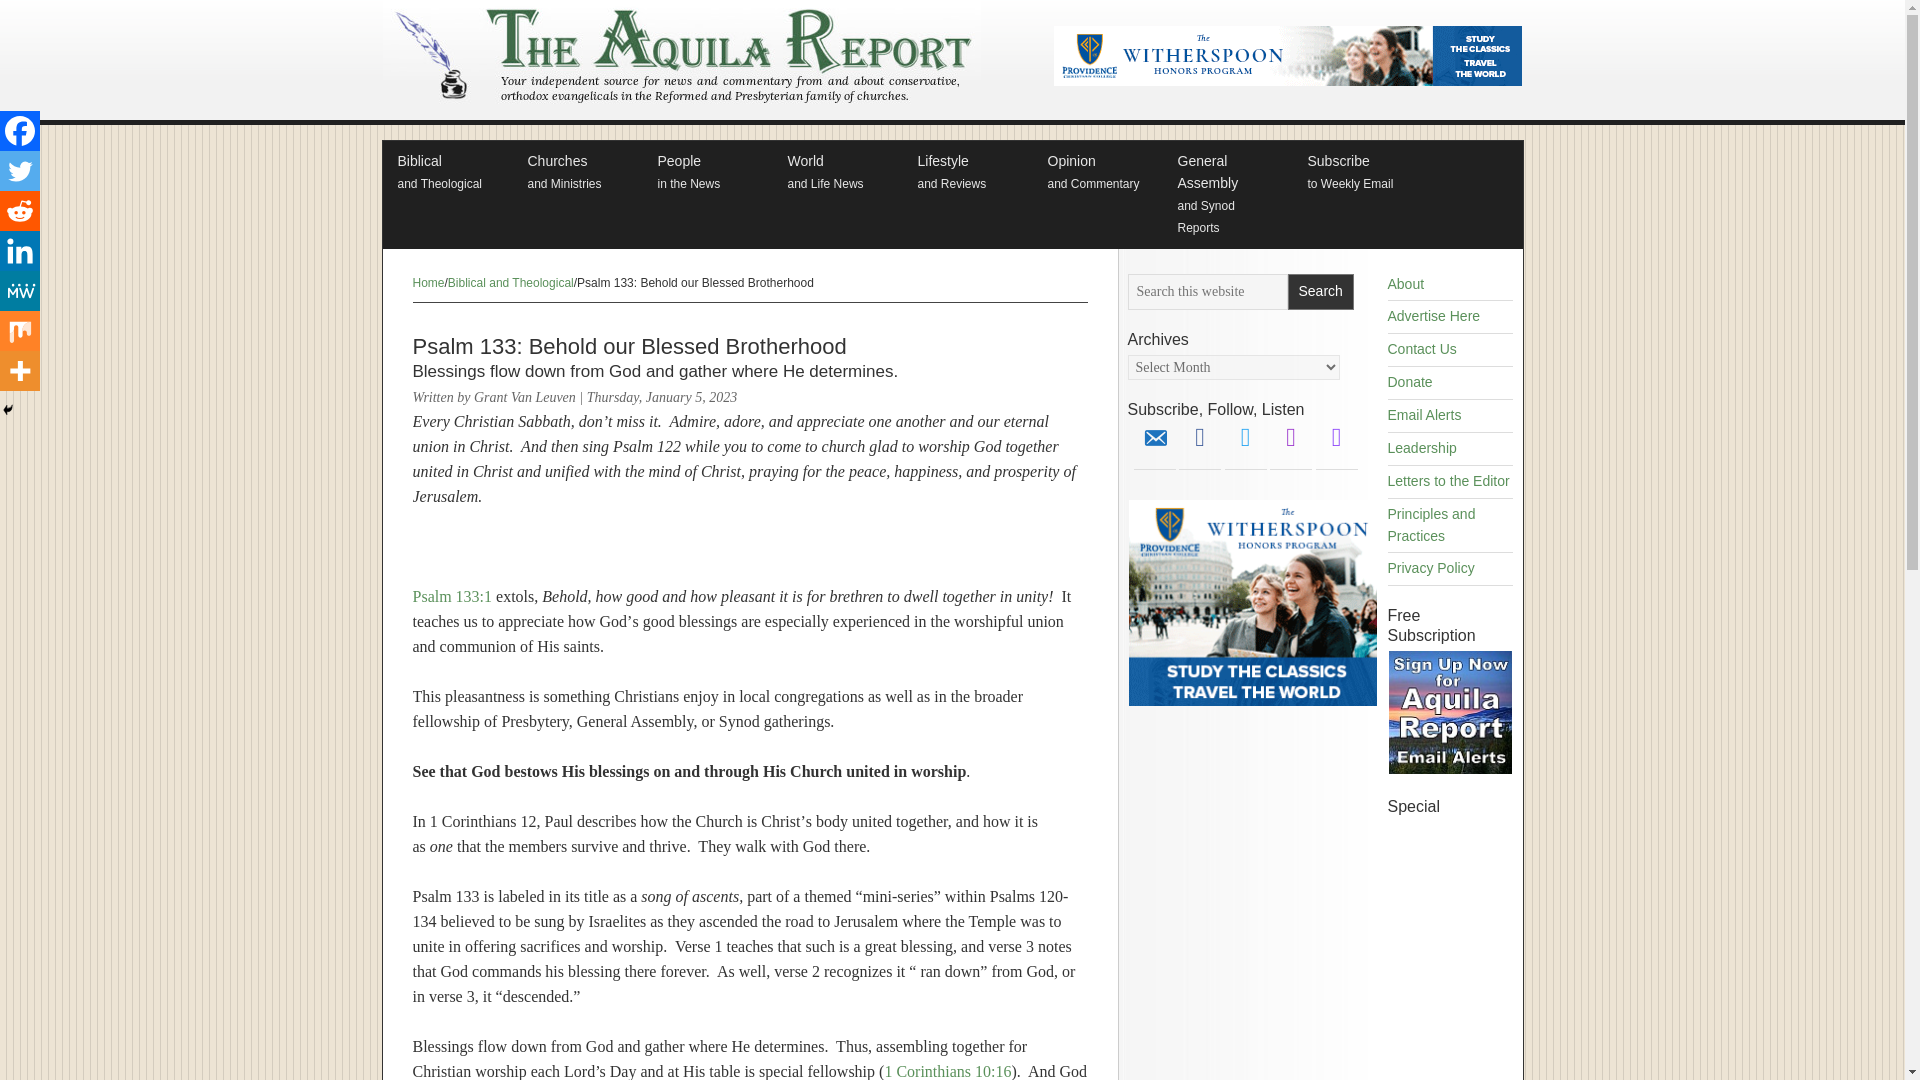 Image resolution: width=1920 pixels, height=1080 pixels. What do you see at coordinates (1200, 436) in the screenshot?
I see `Facebook` at bounding box center [1200, 436].